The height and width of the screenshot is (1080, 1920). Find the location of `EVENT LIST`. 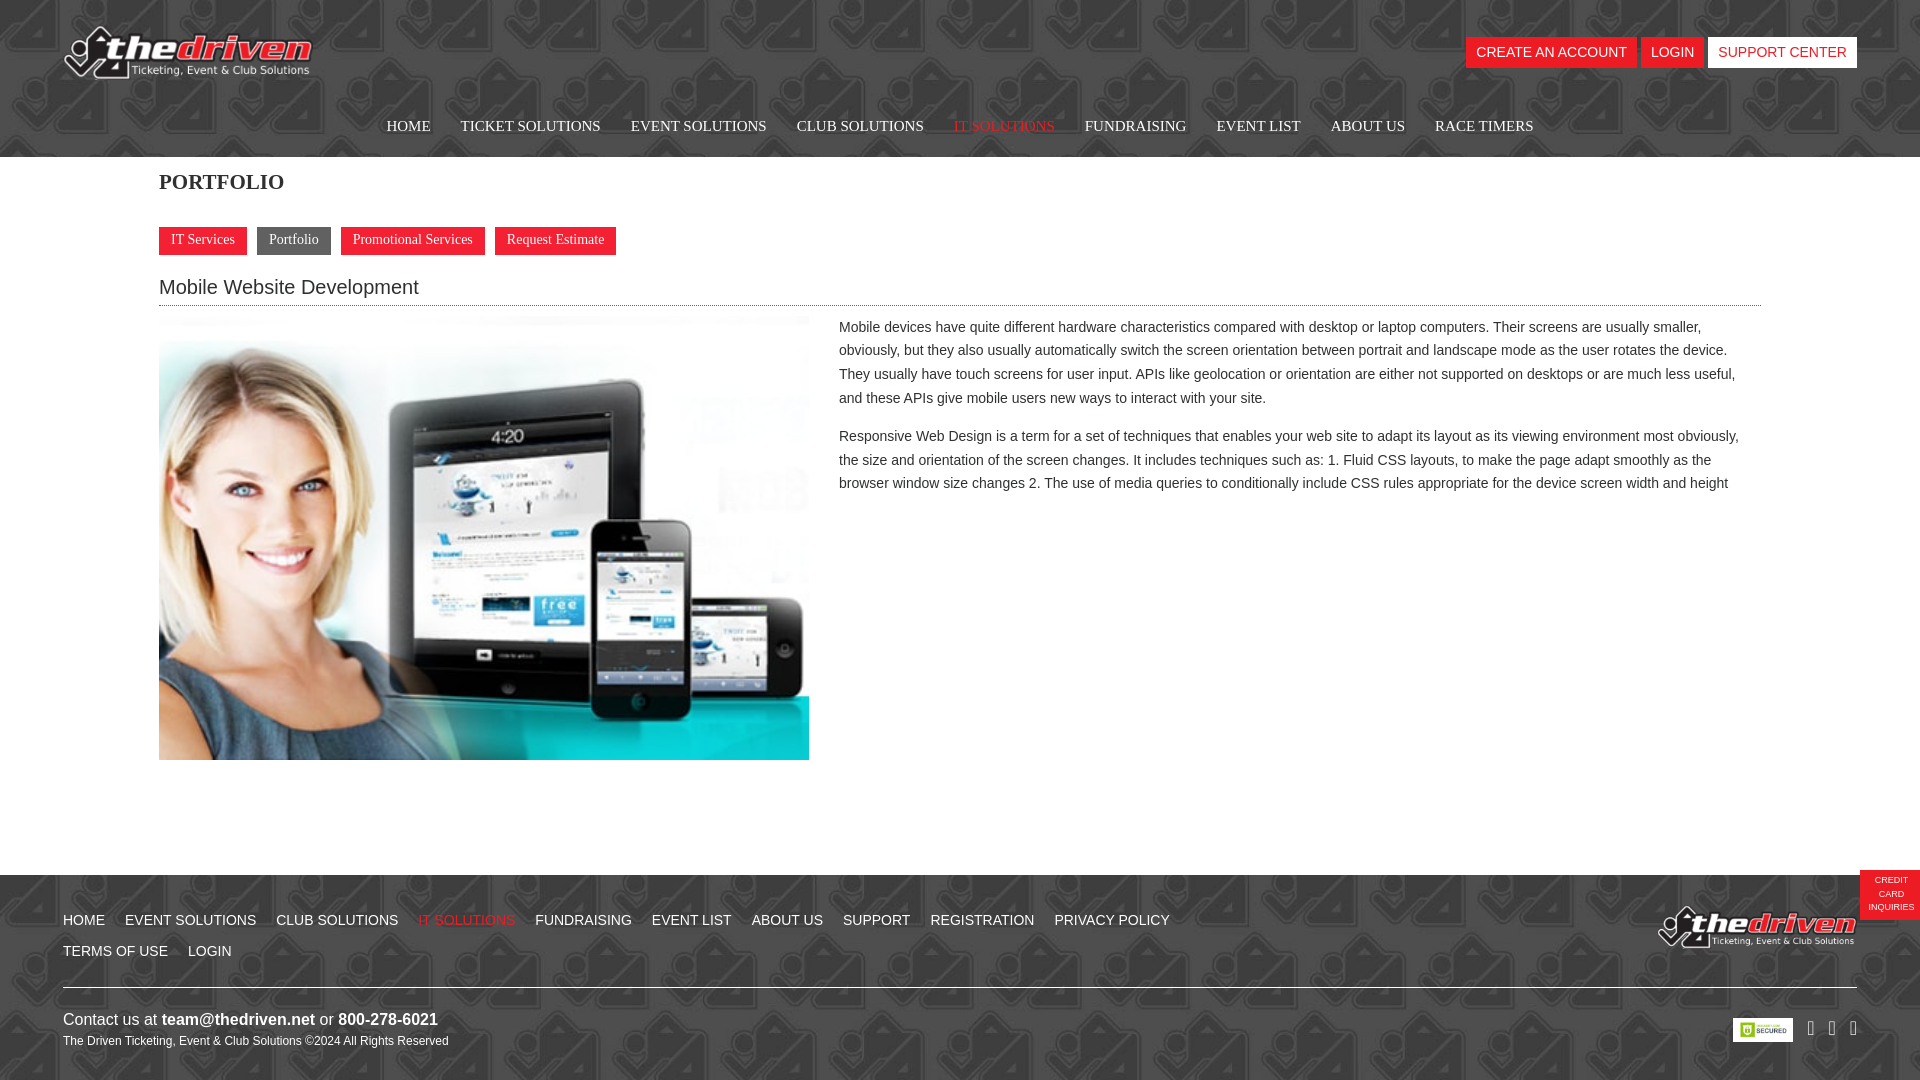

EVENT LIST is located at coordinates (1258, 126).